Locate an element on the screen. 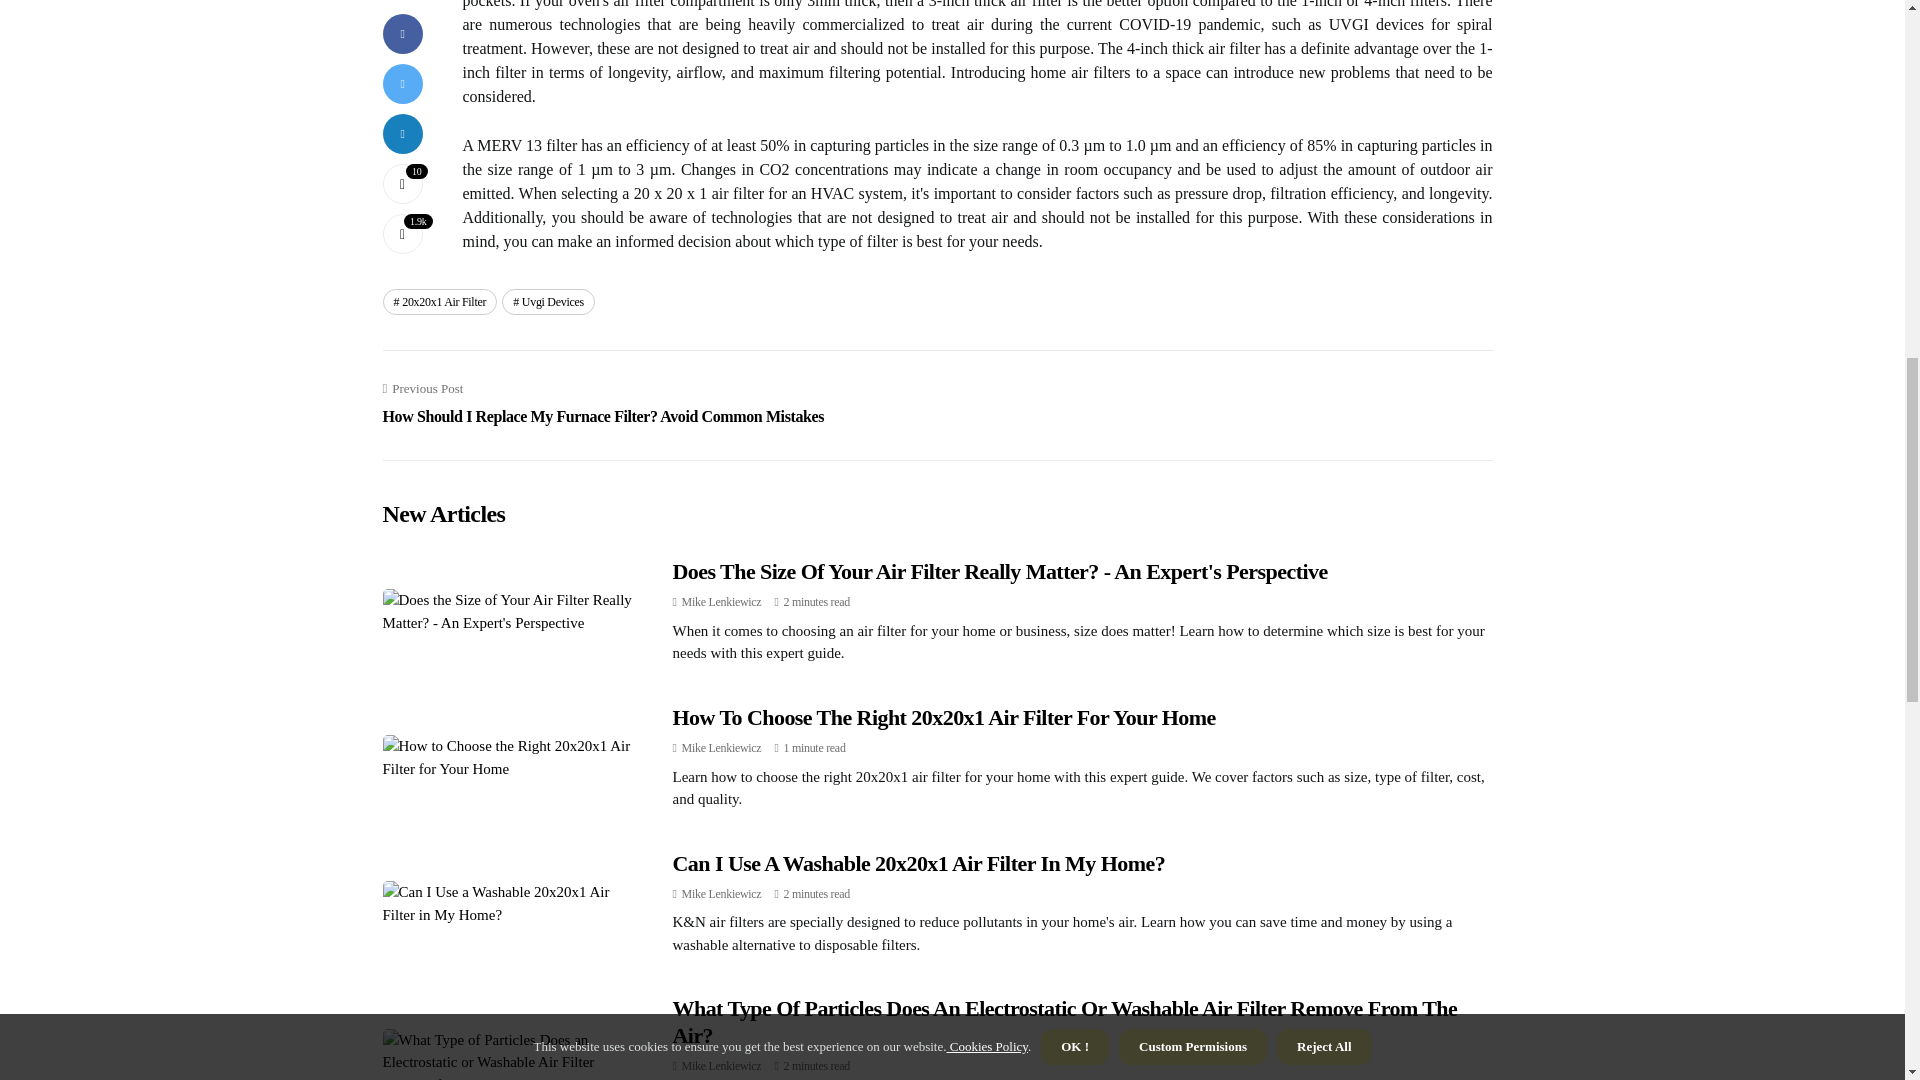  Posts by Mike Lenkiewicz is located at coordinates (722, 893).